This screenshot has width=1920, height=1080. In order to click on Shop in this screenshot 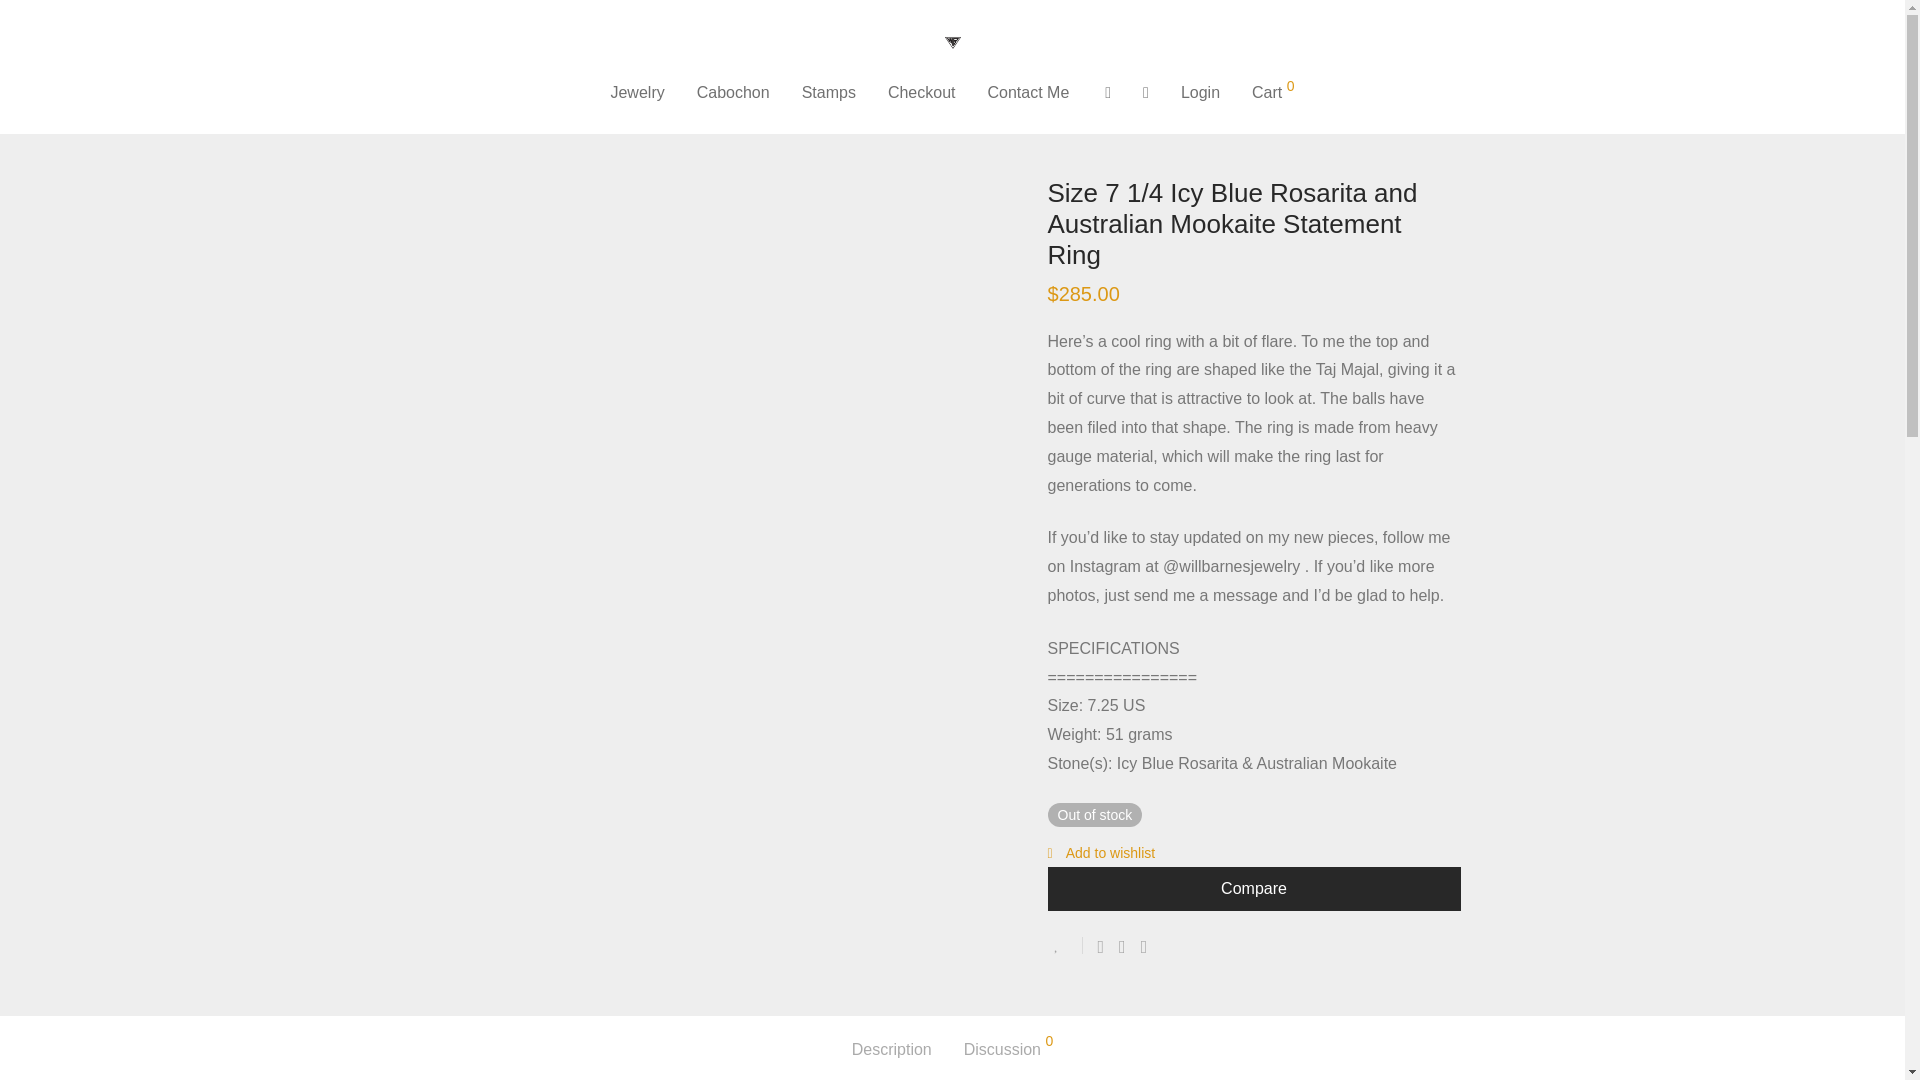, I will do `click(358, 117)`.